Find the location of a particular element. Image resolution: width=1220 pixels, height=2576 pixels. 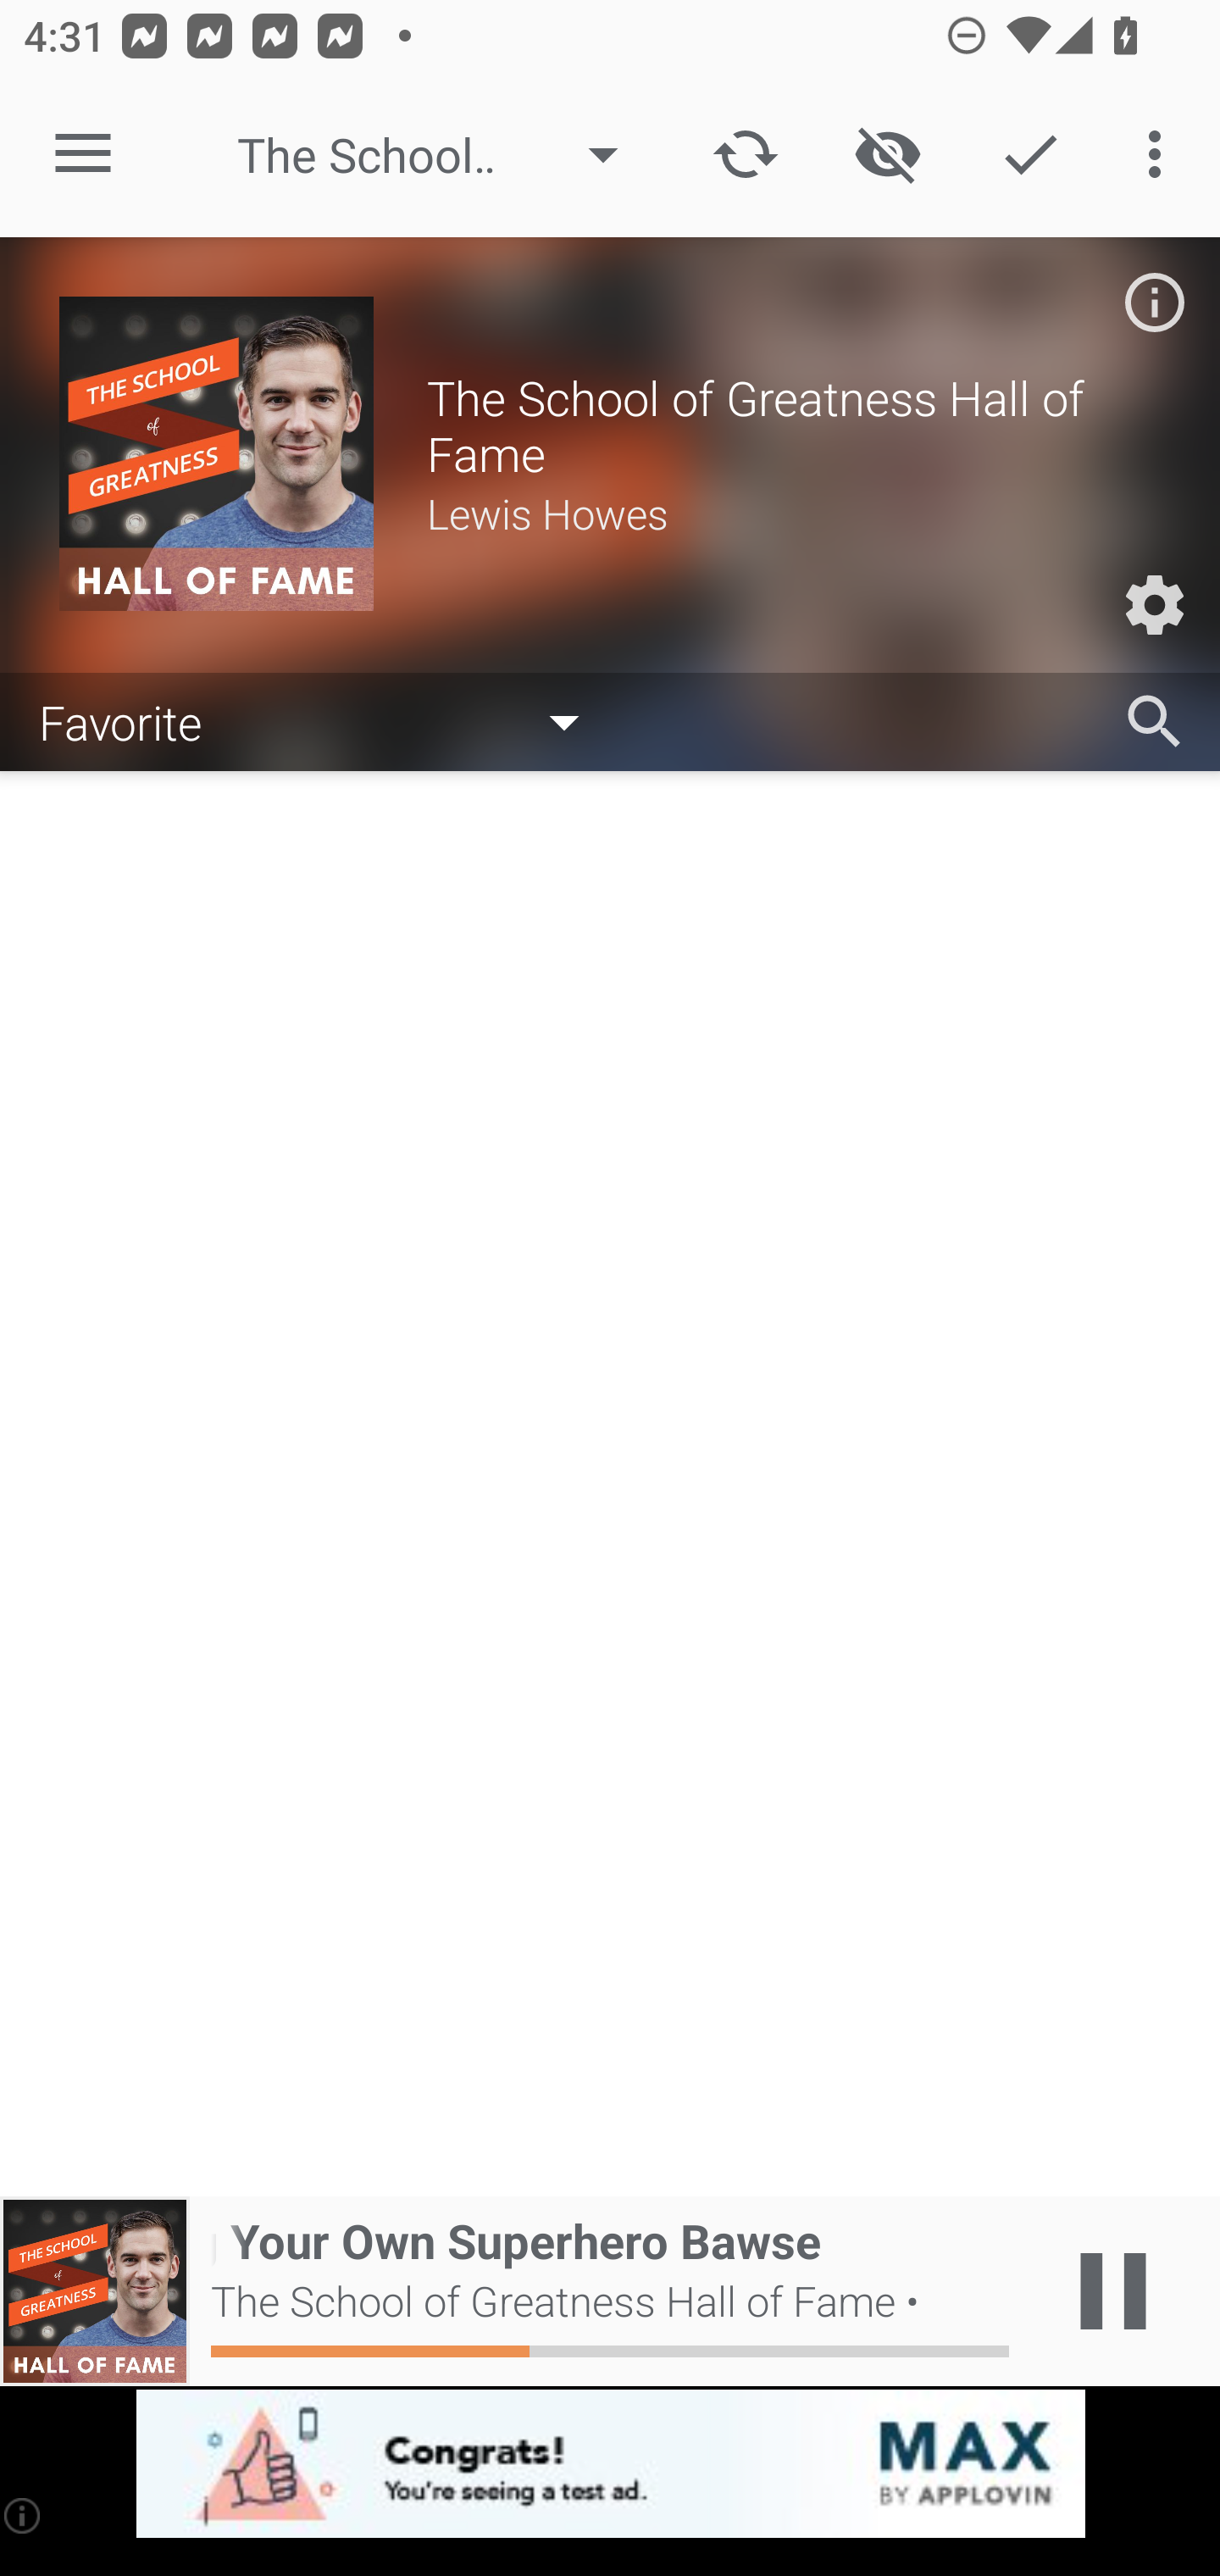

Action Mode is located at coordinates (1030, 154).